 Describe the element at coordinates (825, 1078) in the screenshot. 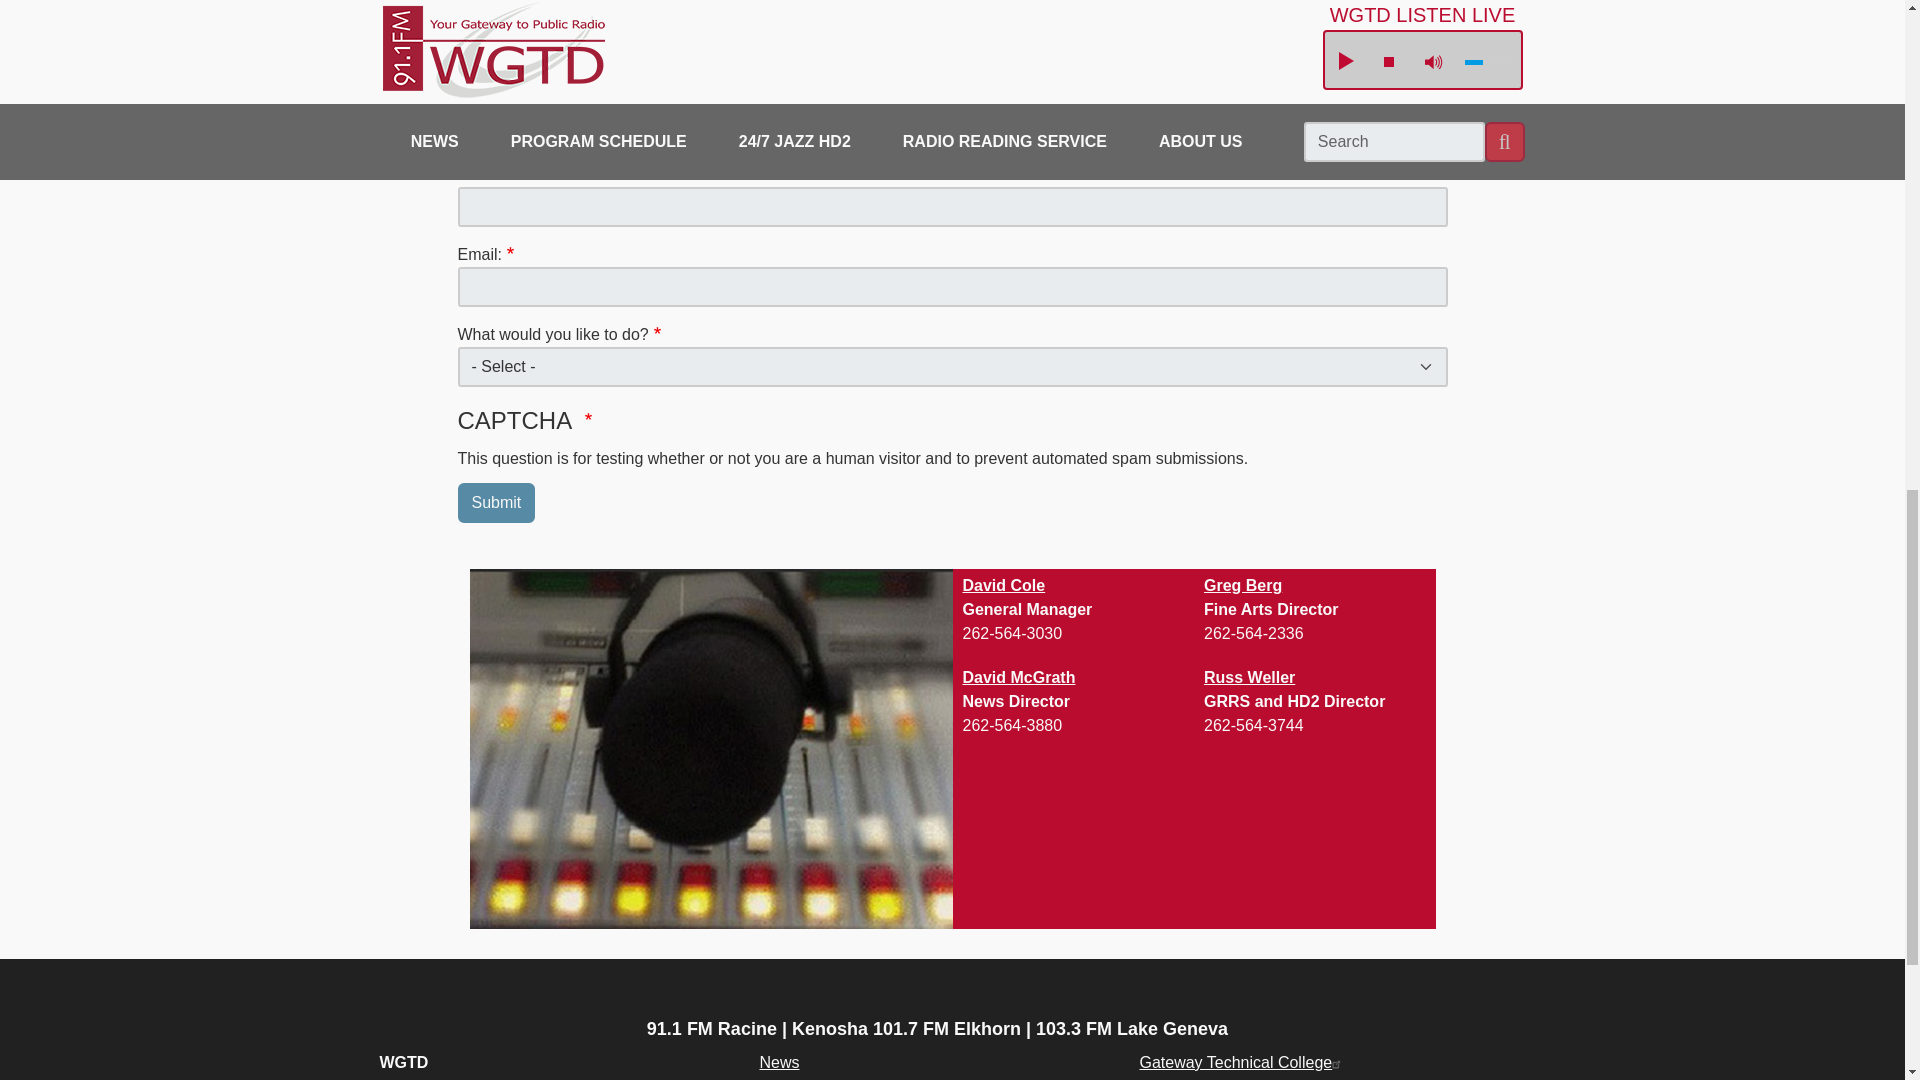

I see `Program Schedule` at that location.